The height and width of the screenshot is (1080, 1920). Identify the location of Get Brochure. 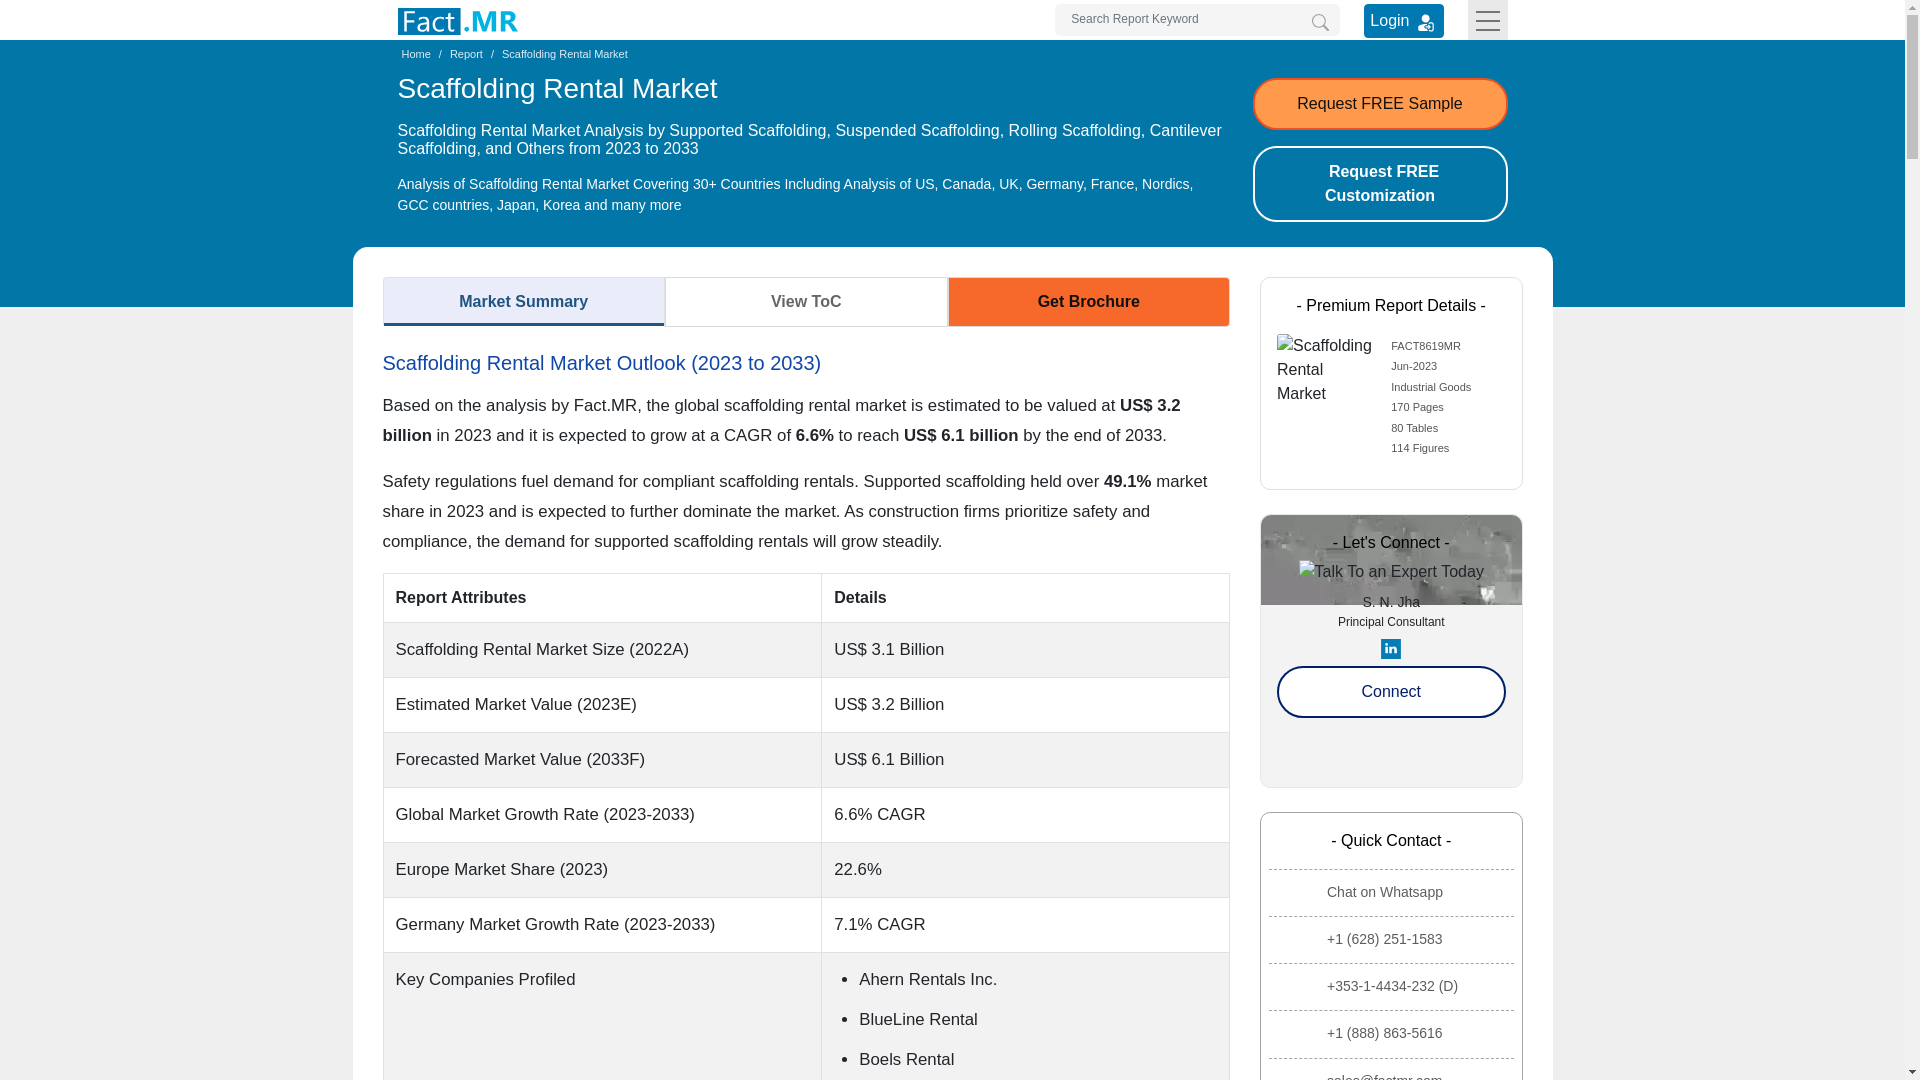
(1089, 302).